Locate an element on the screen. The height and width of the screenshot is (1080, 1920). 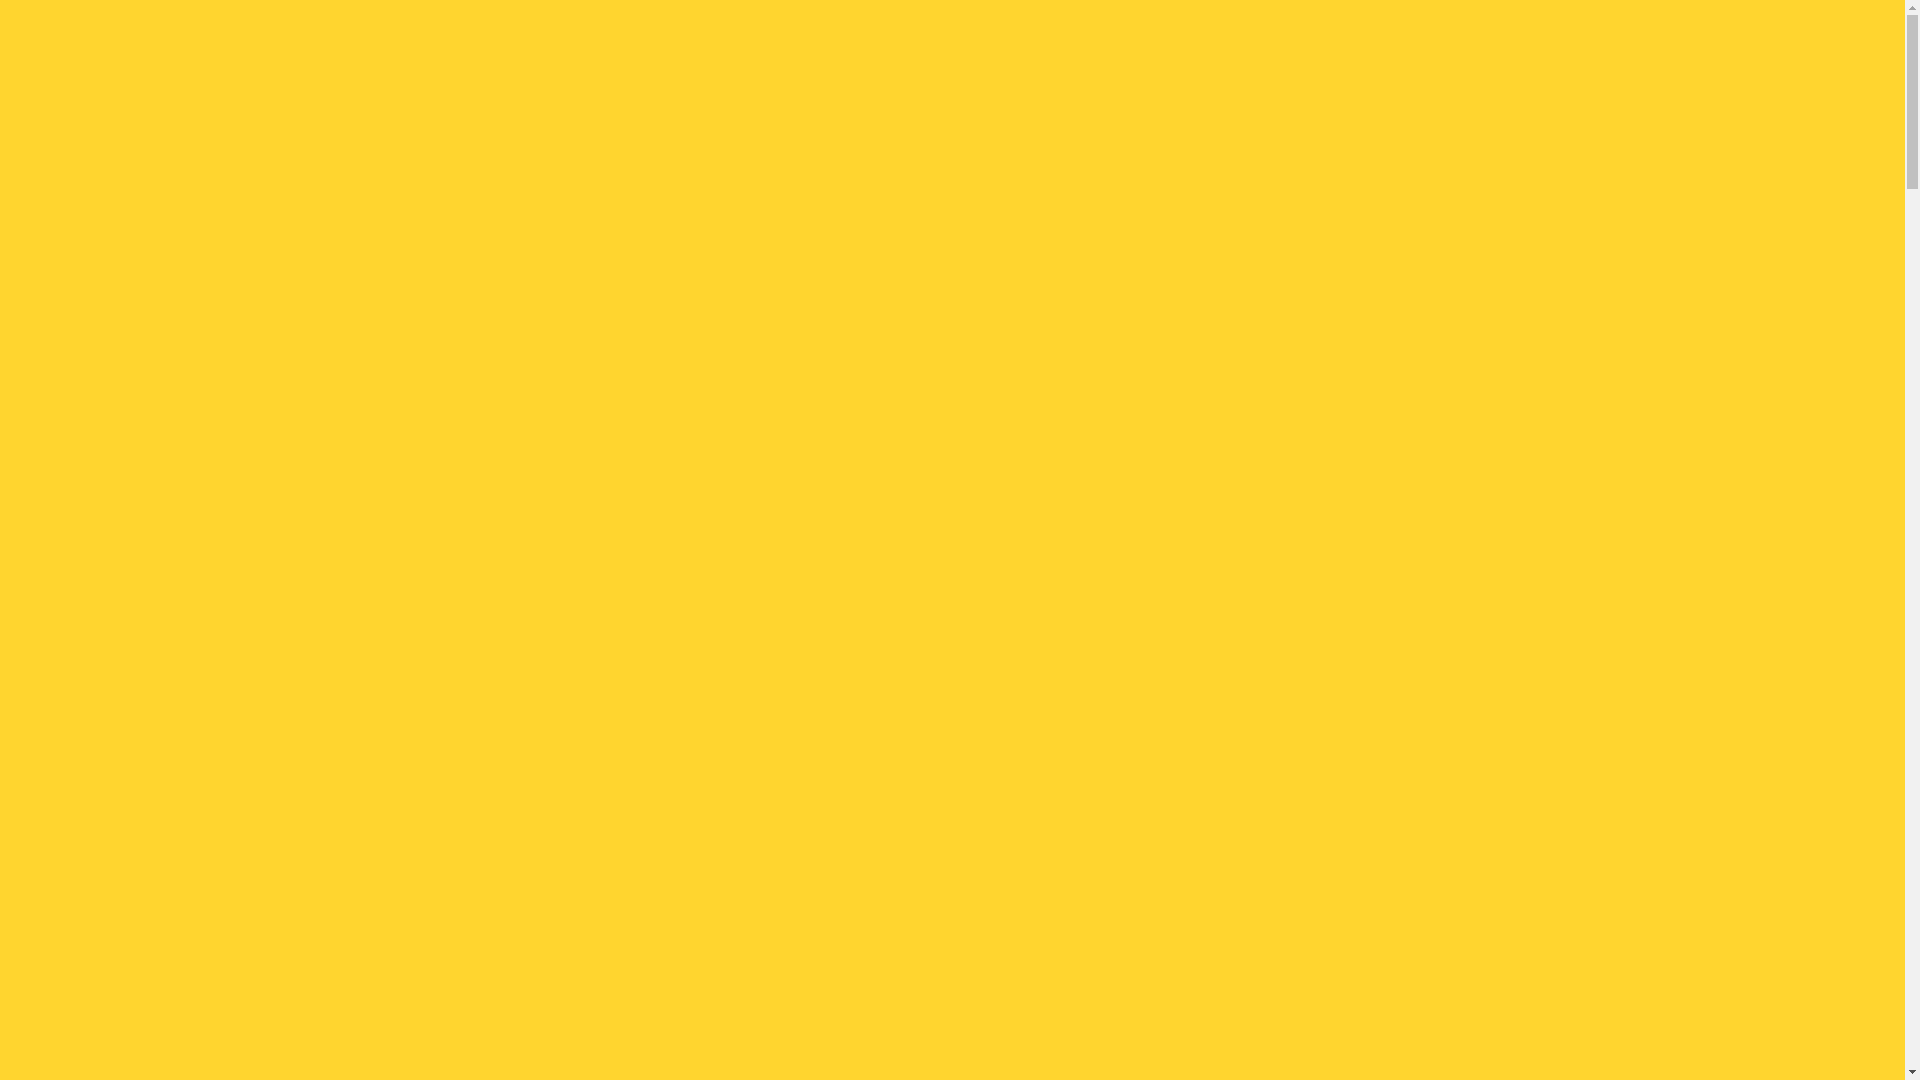
Life:) is located at coordinates (413, 151).